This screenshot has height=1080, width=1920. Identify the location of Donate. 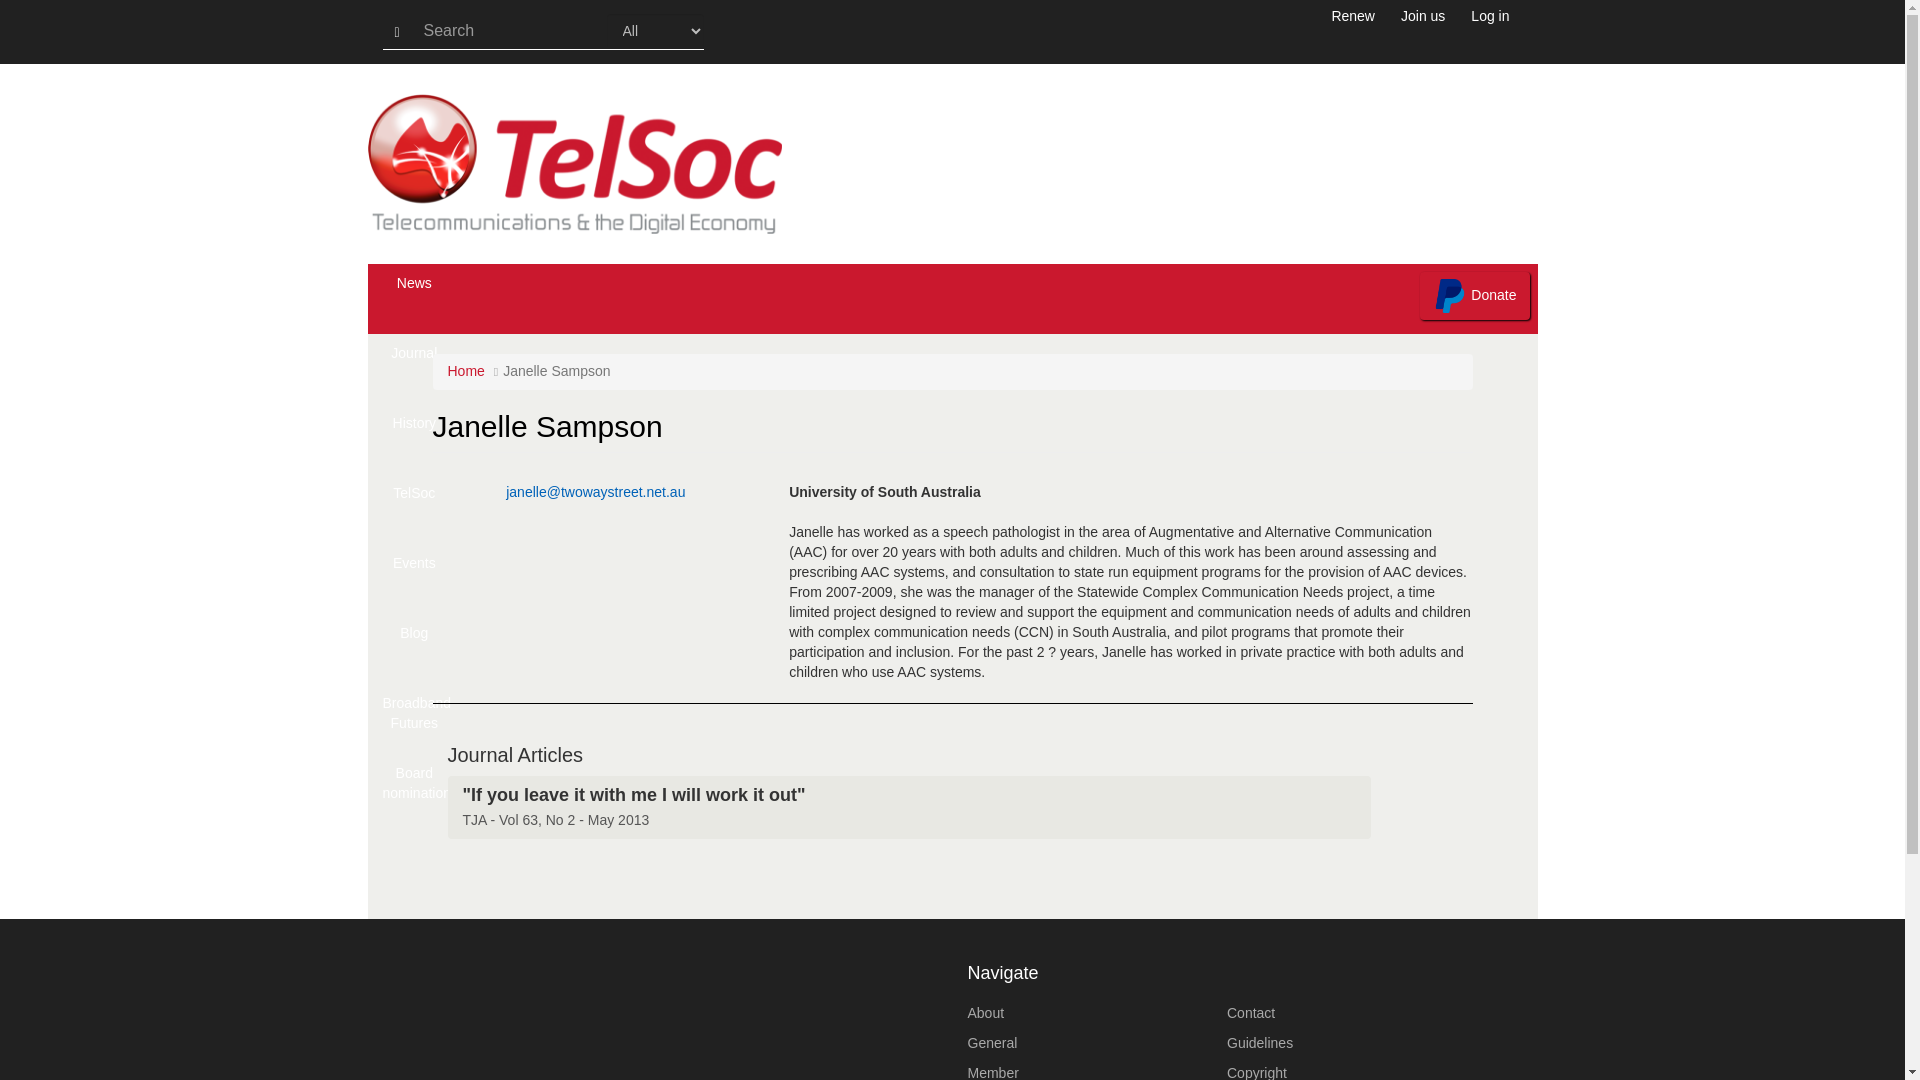
(1474, 296).